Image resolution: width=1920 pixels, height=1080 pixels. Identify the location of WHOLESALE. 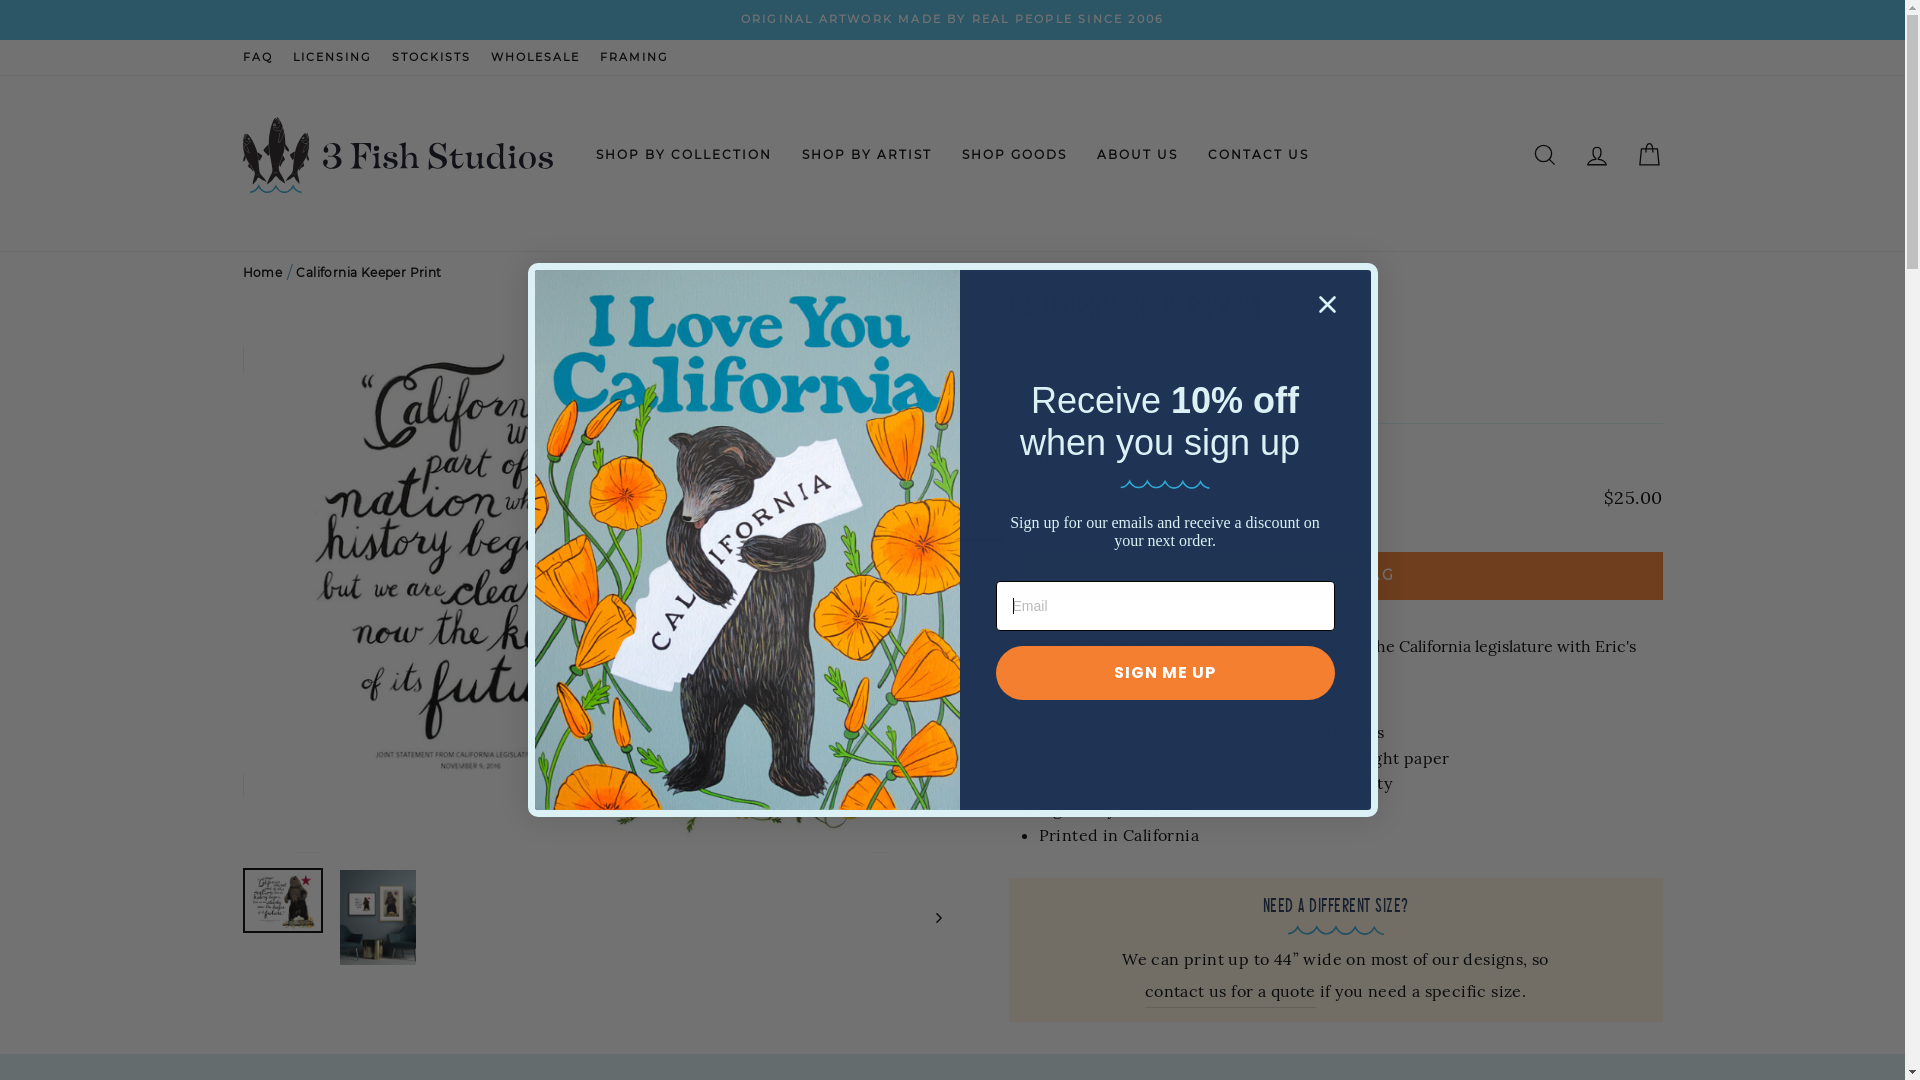
(534, 58).